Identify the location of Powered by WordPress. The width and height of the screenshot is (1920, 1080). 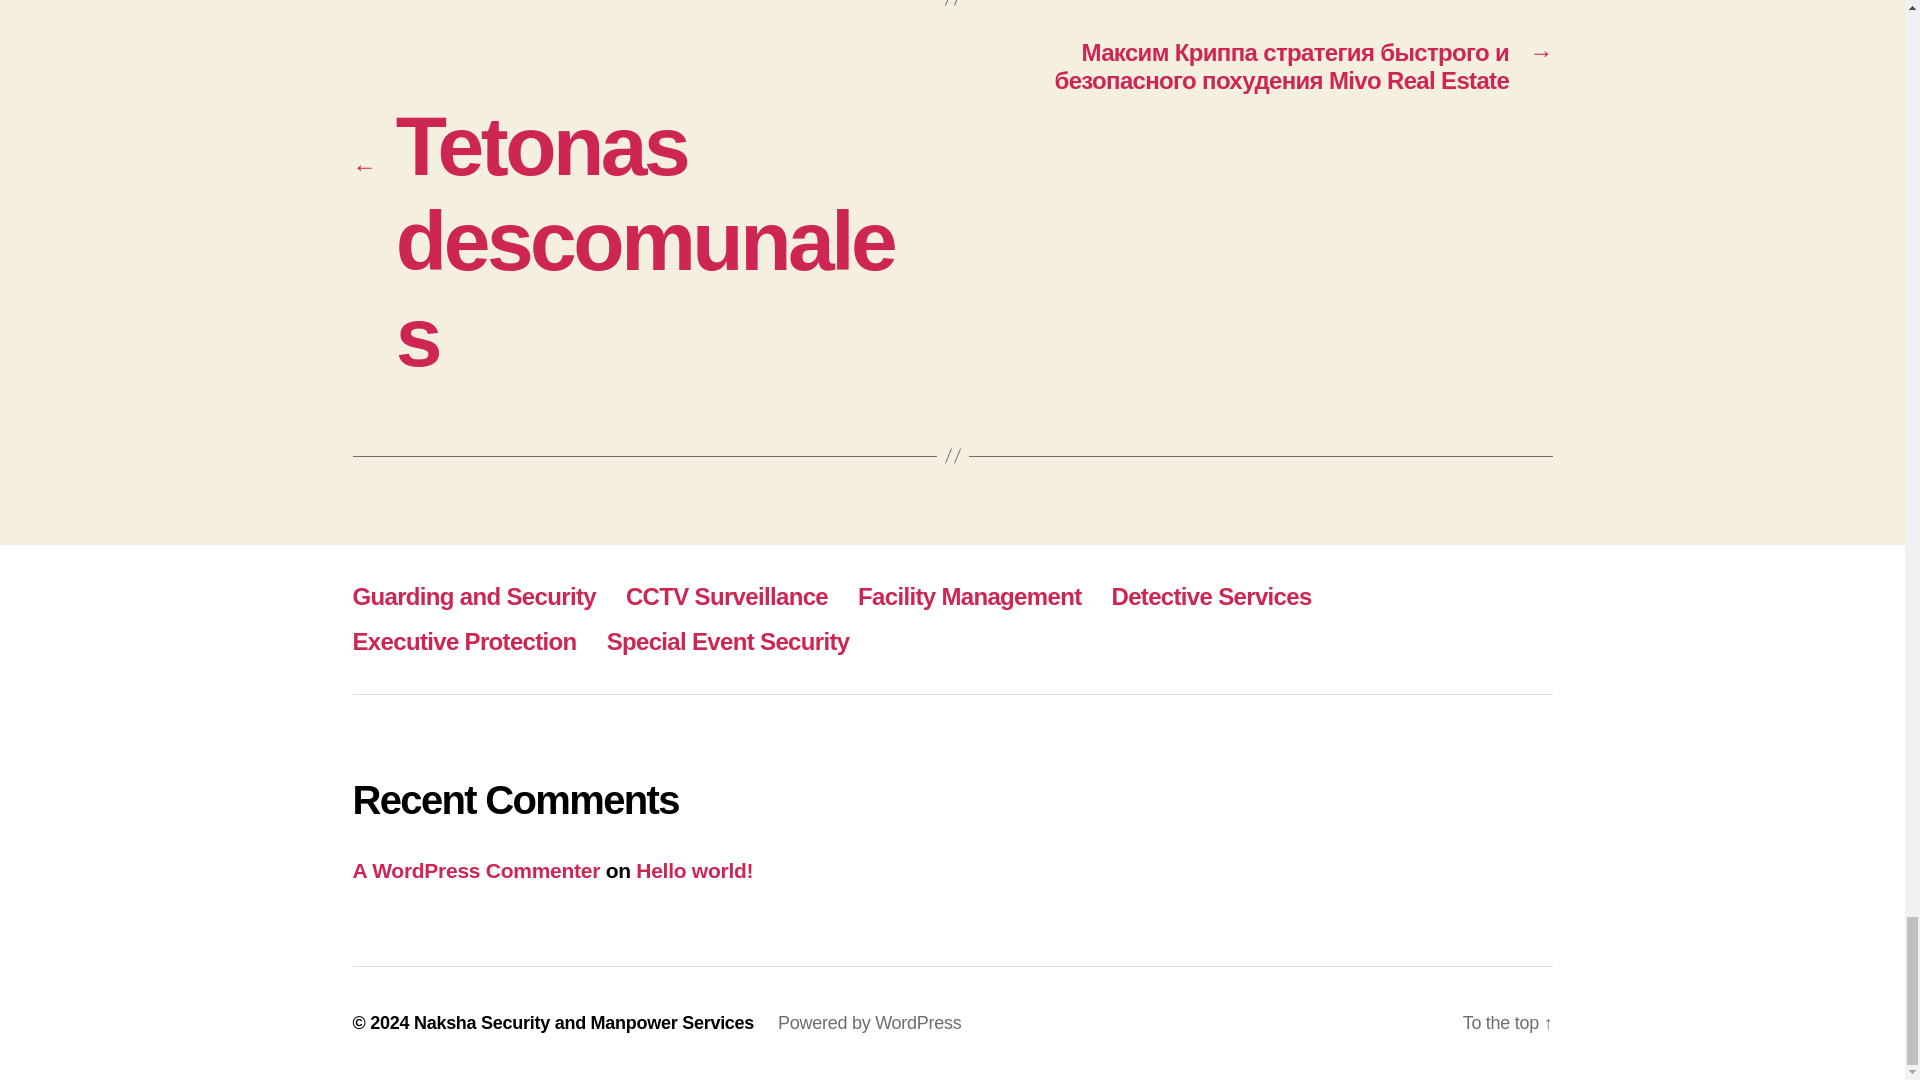
(869, 1022).